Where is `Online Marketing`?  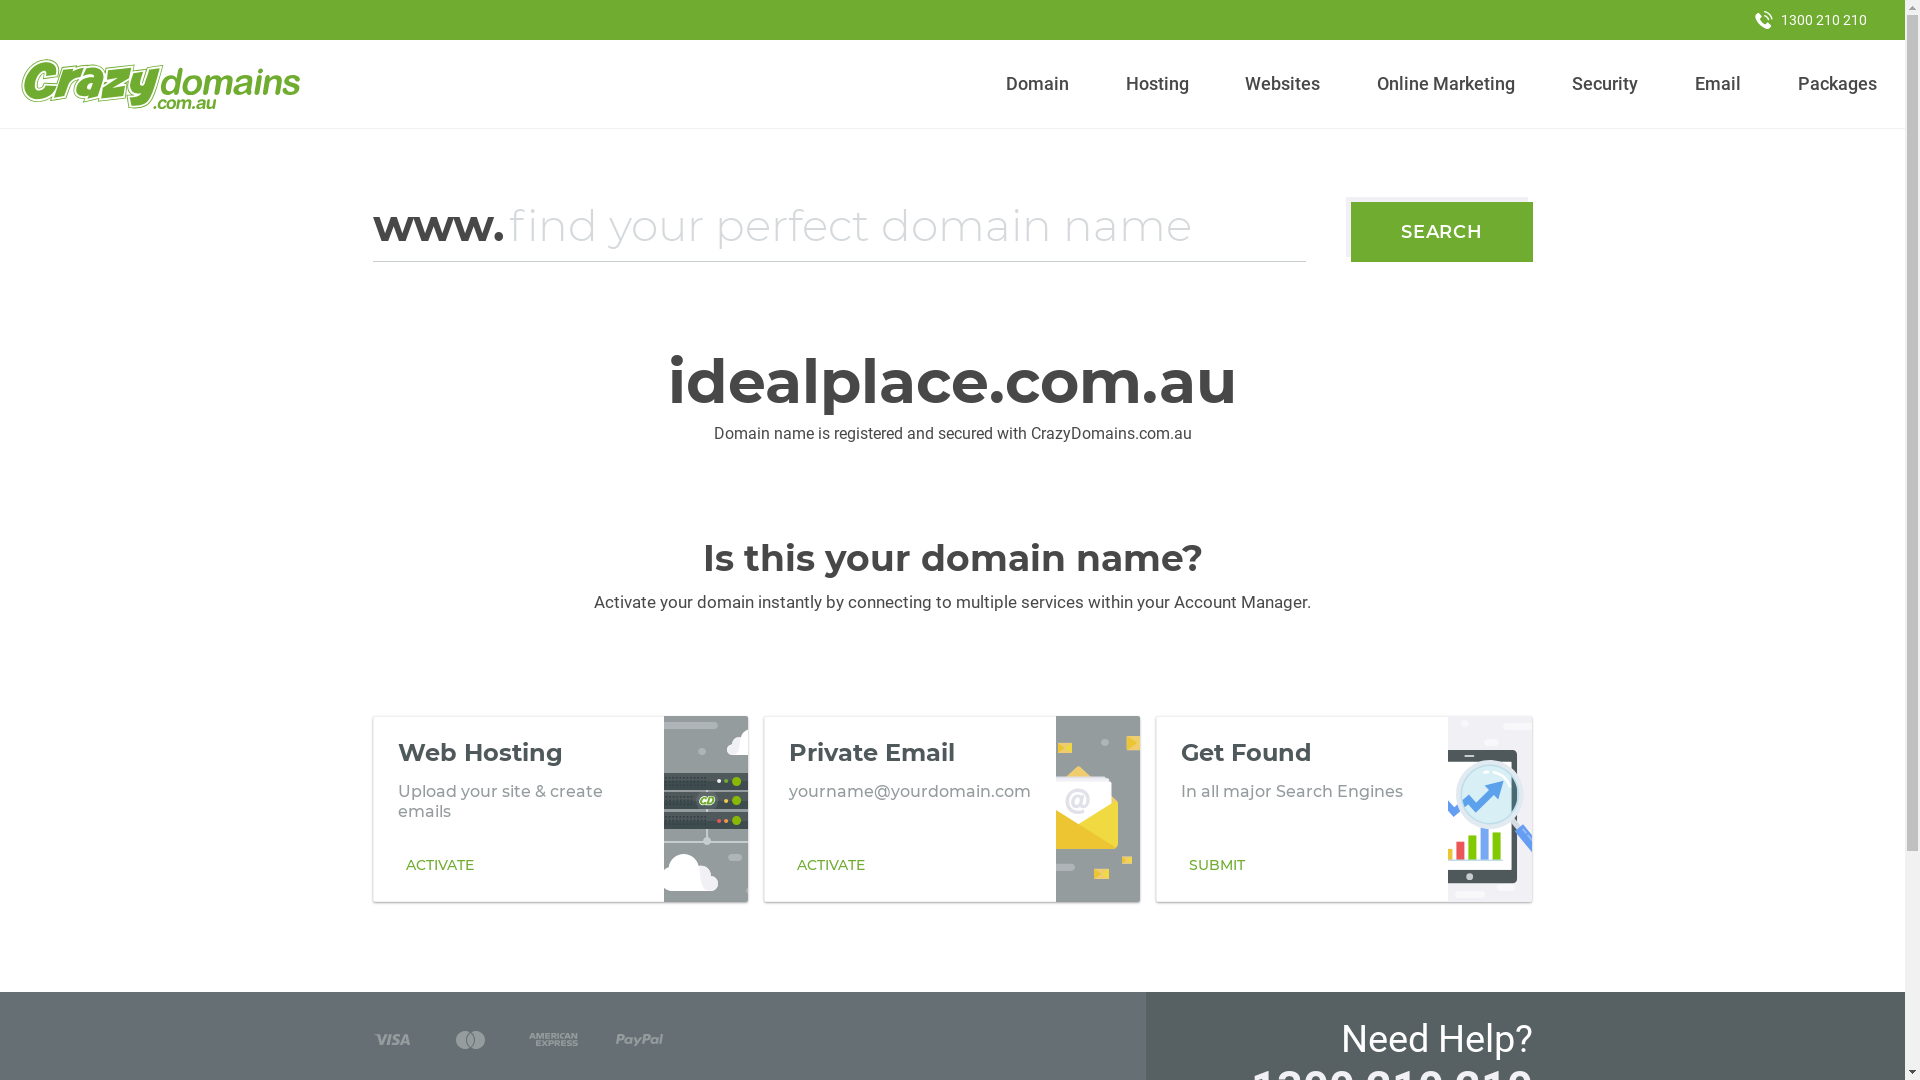 Online Marketing is located at coordinates (1446, 84).